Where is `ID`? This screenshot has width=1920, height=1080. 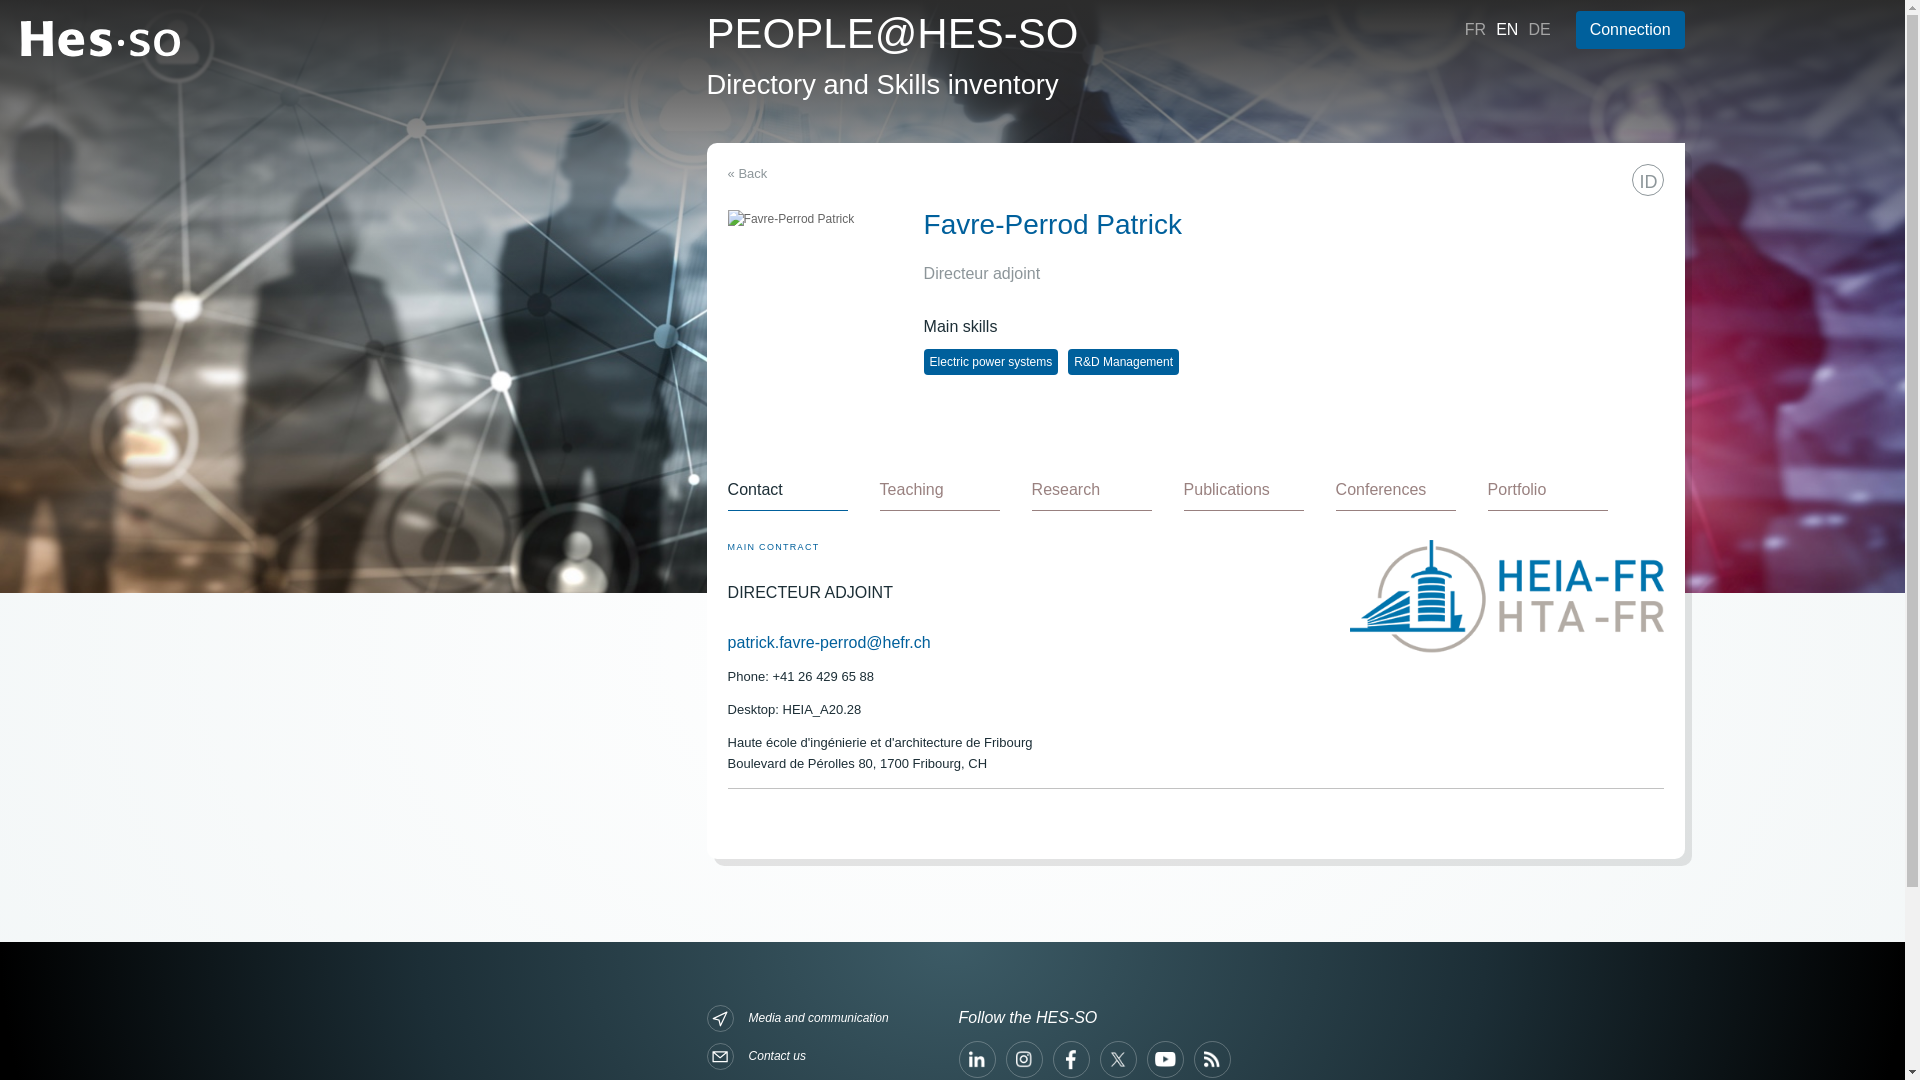
ID is located at coordinates (1648, 180).